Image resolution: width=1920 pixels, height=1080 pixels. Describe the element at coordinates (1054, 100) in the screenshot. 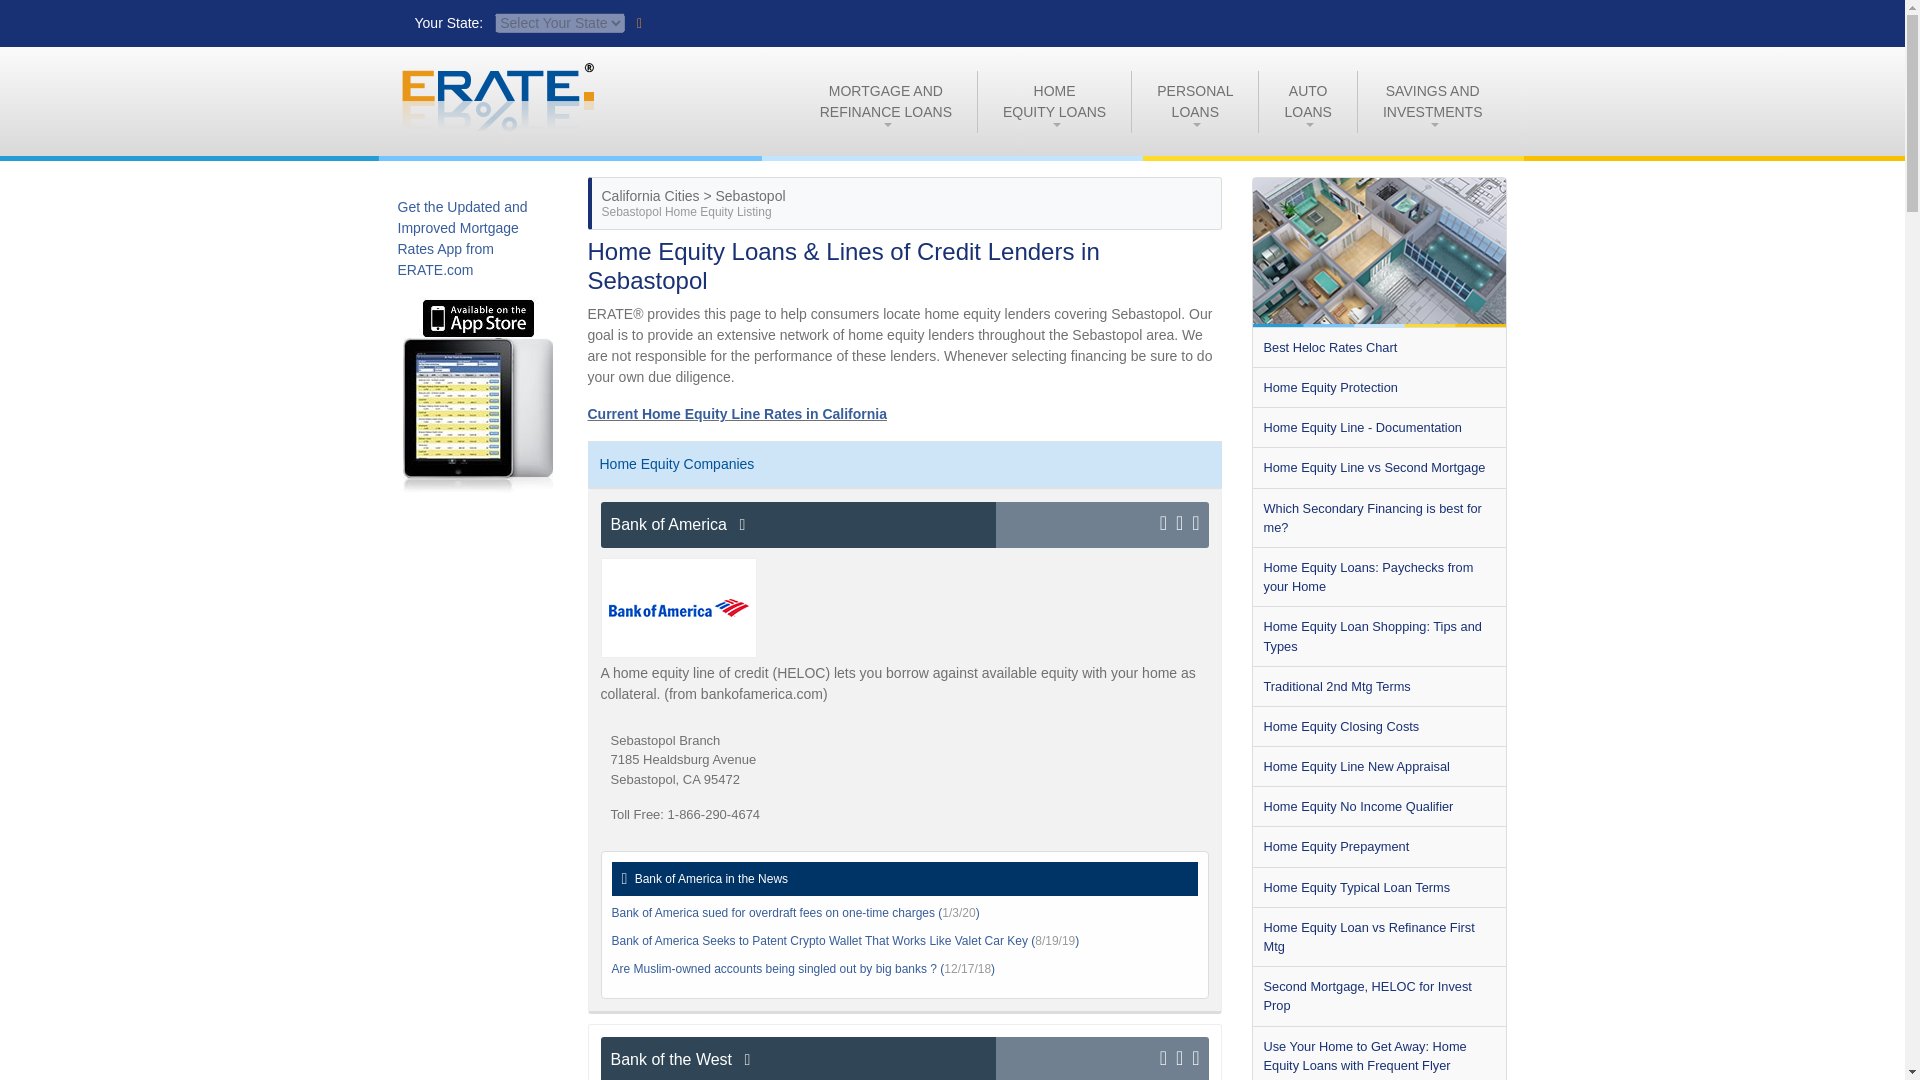

I see `Current Home Equity Line Rates in California` at that location.